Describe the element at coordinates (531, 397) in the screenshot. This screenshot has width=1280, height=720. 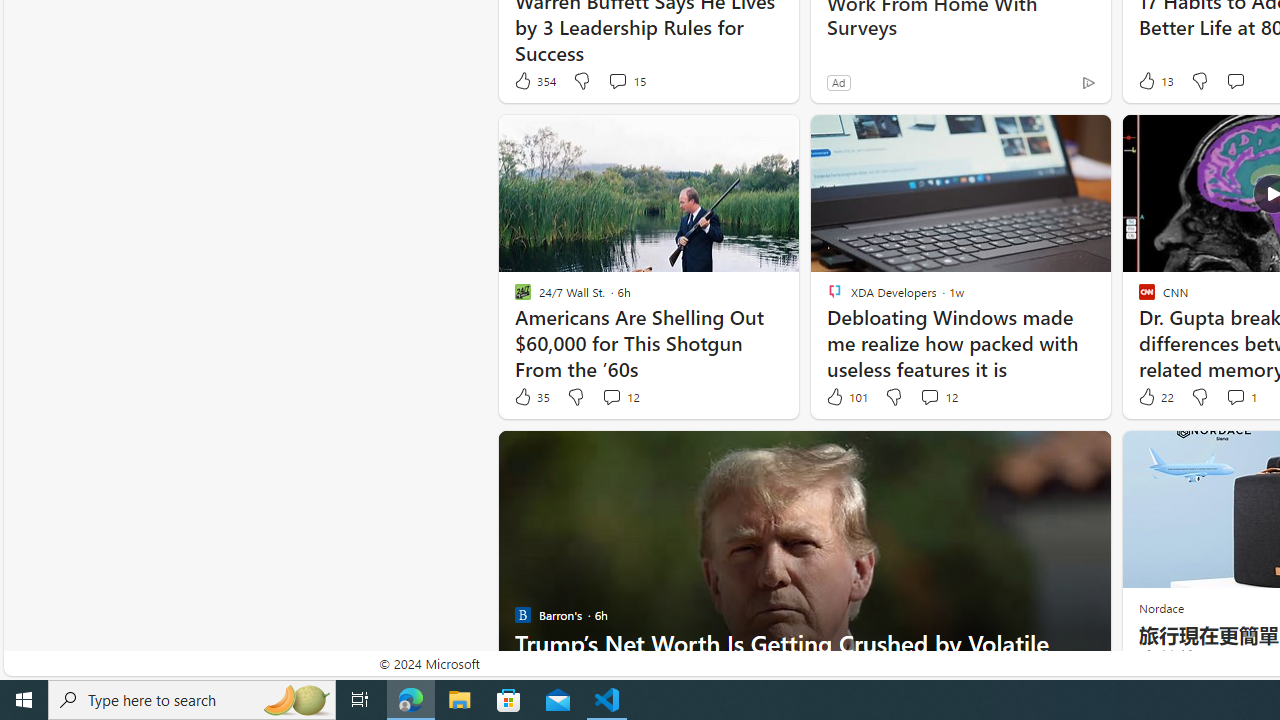
I see `35 Like` at that location.